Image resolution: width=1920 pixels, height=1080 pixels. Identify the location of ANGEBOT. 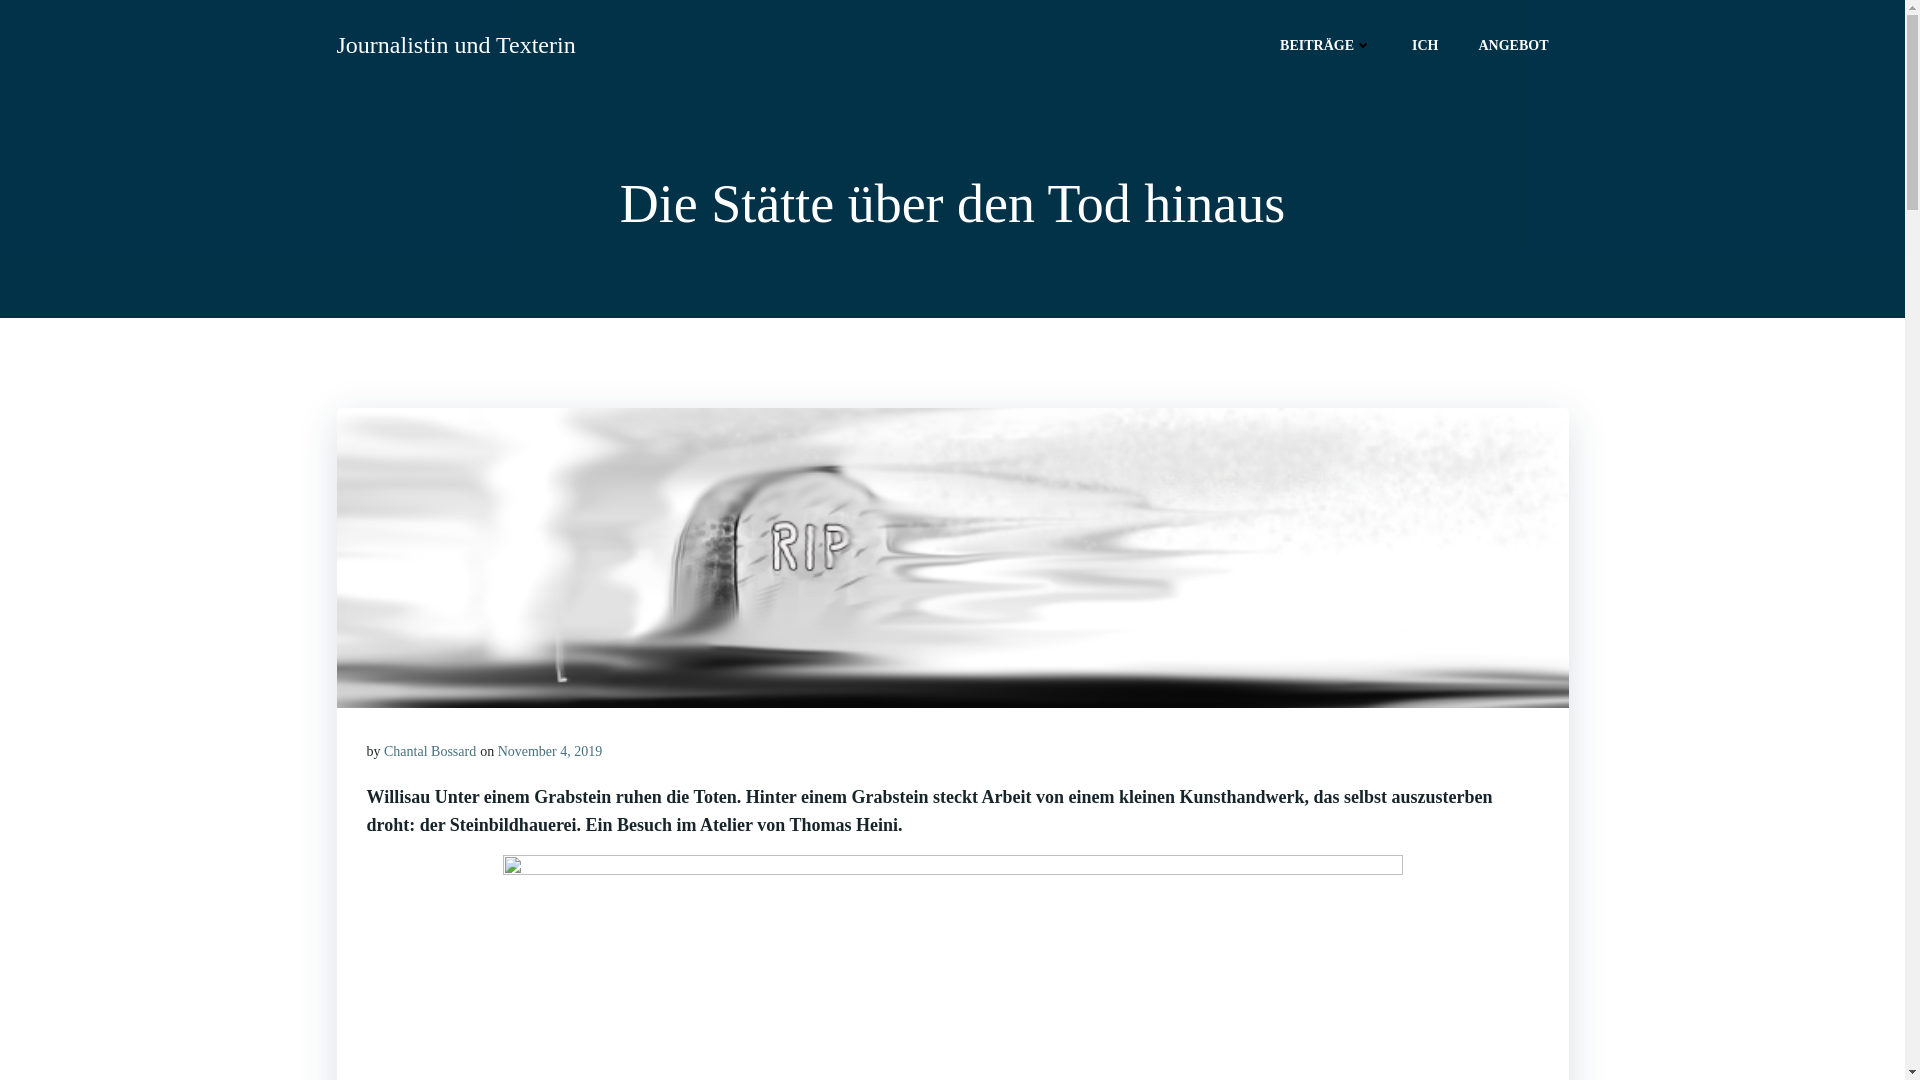
(1513, 44).